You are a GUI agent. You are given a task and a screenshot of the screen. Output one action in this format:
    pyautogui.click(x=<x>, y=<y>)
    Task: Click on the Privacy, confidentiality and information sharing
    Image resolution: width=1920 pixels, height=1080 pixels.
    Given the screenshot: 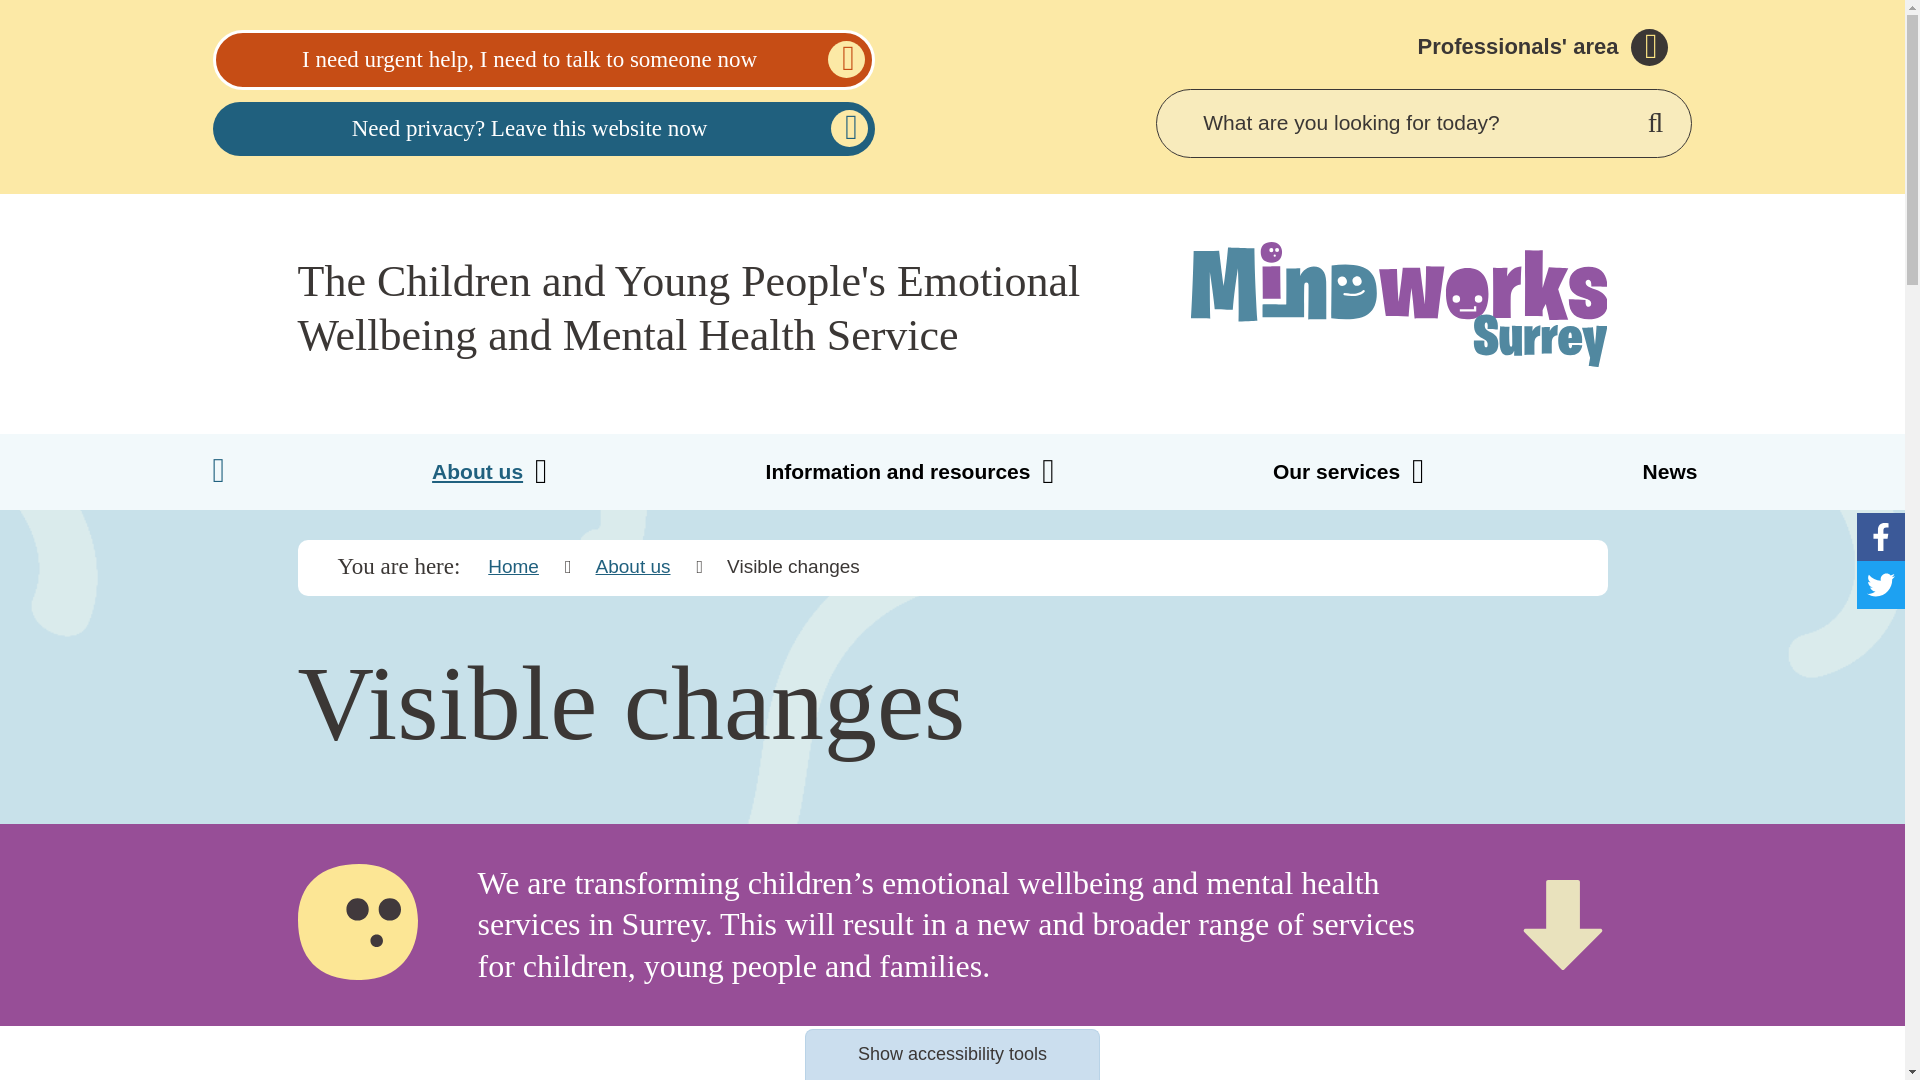 What is the action you would take?
    pyautogui.click(x=1414, y=330)
    